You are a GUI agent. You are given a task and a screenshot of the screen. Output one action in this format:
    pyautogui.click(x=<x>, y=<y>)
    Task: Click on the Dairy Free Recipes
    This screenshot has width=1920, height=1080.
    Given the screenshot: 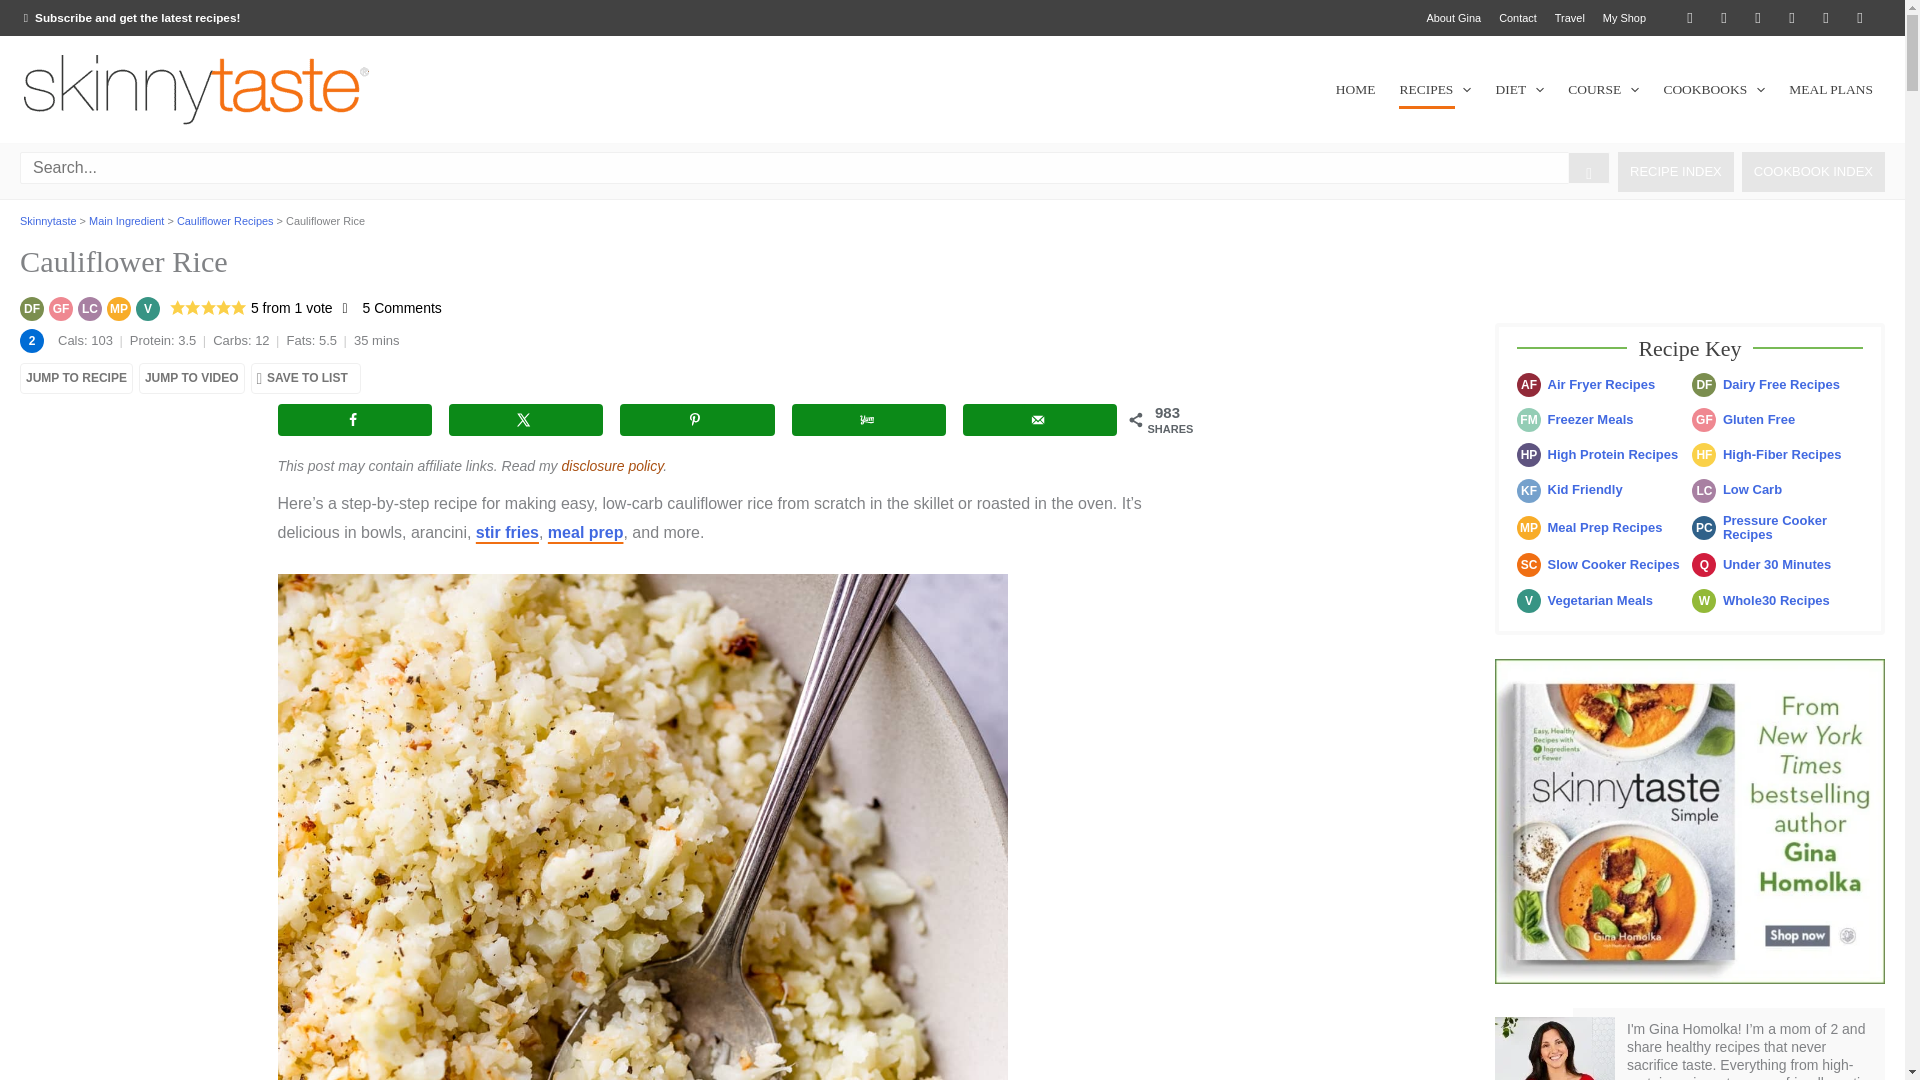 What is the action you would take?
    pyautogui.click(x=32, y=308)
    